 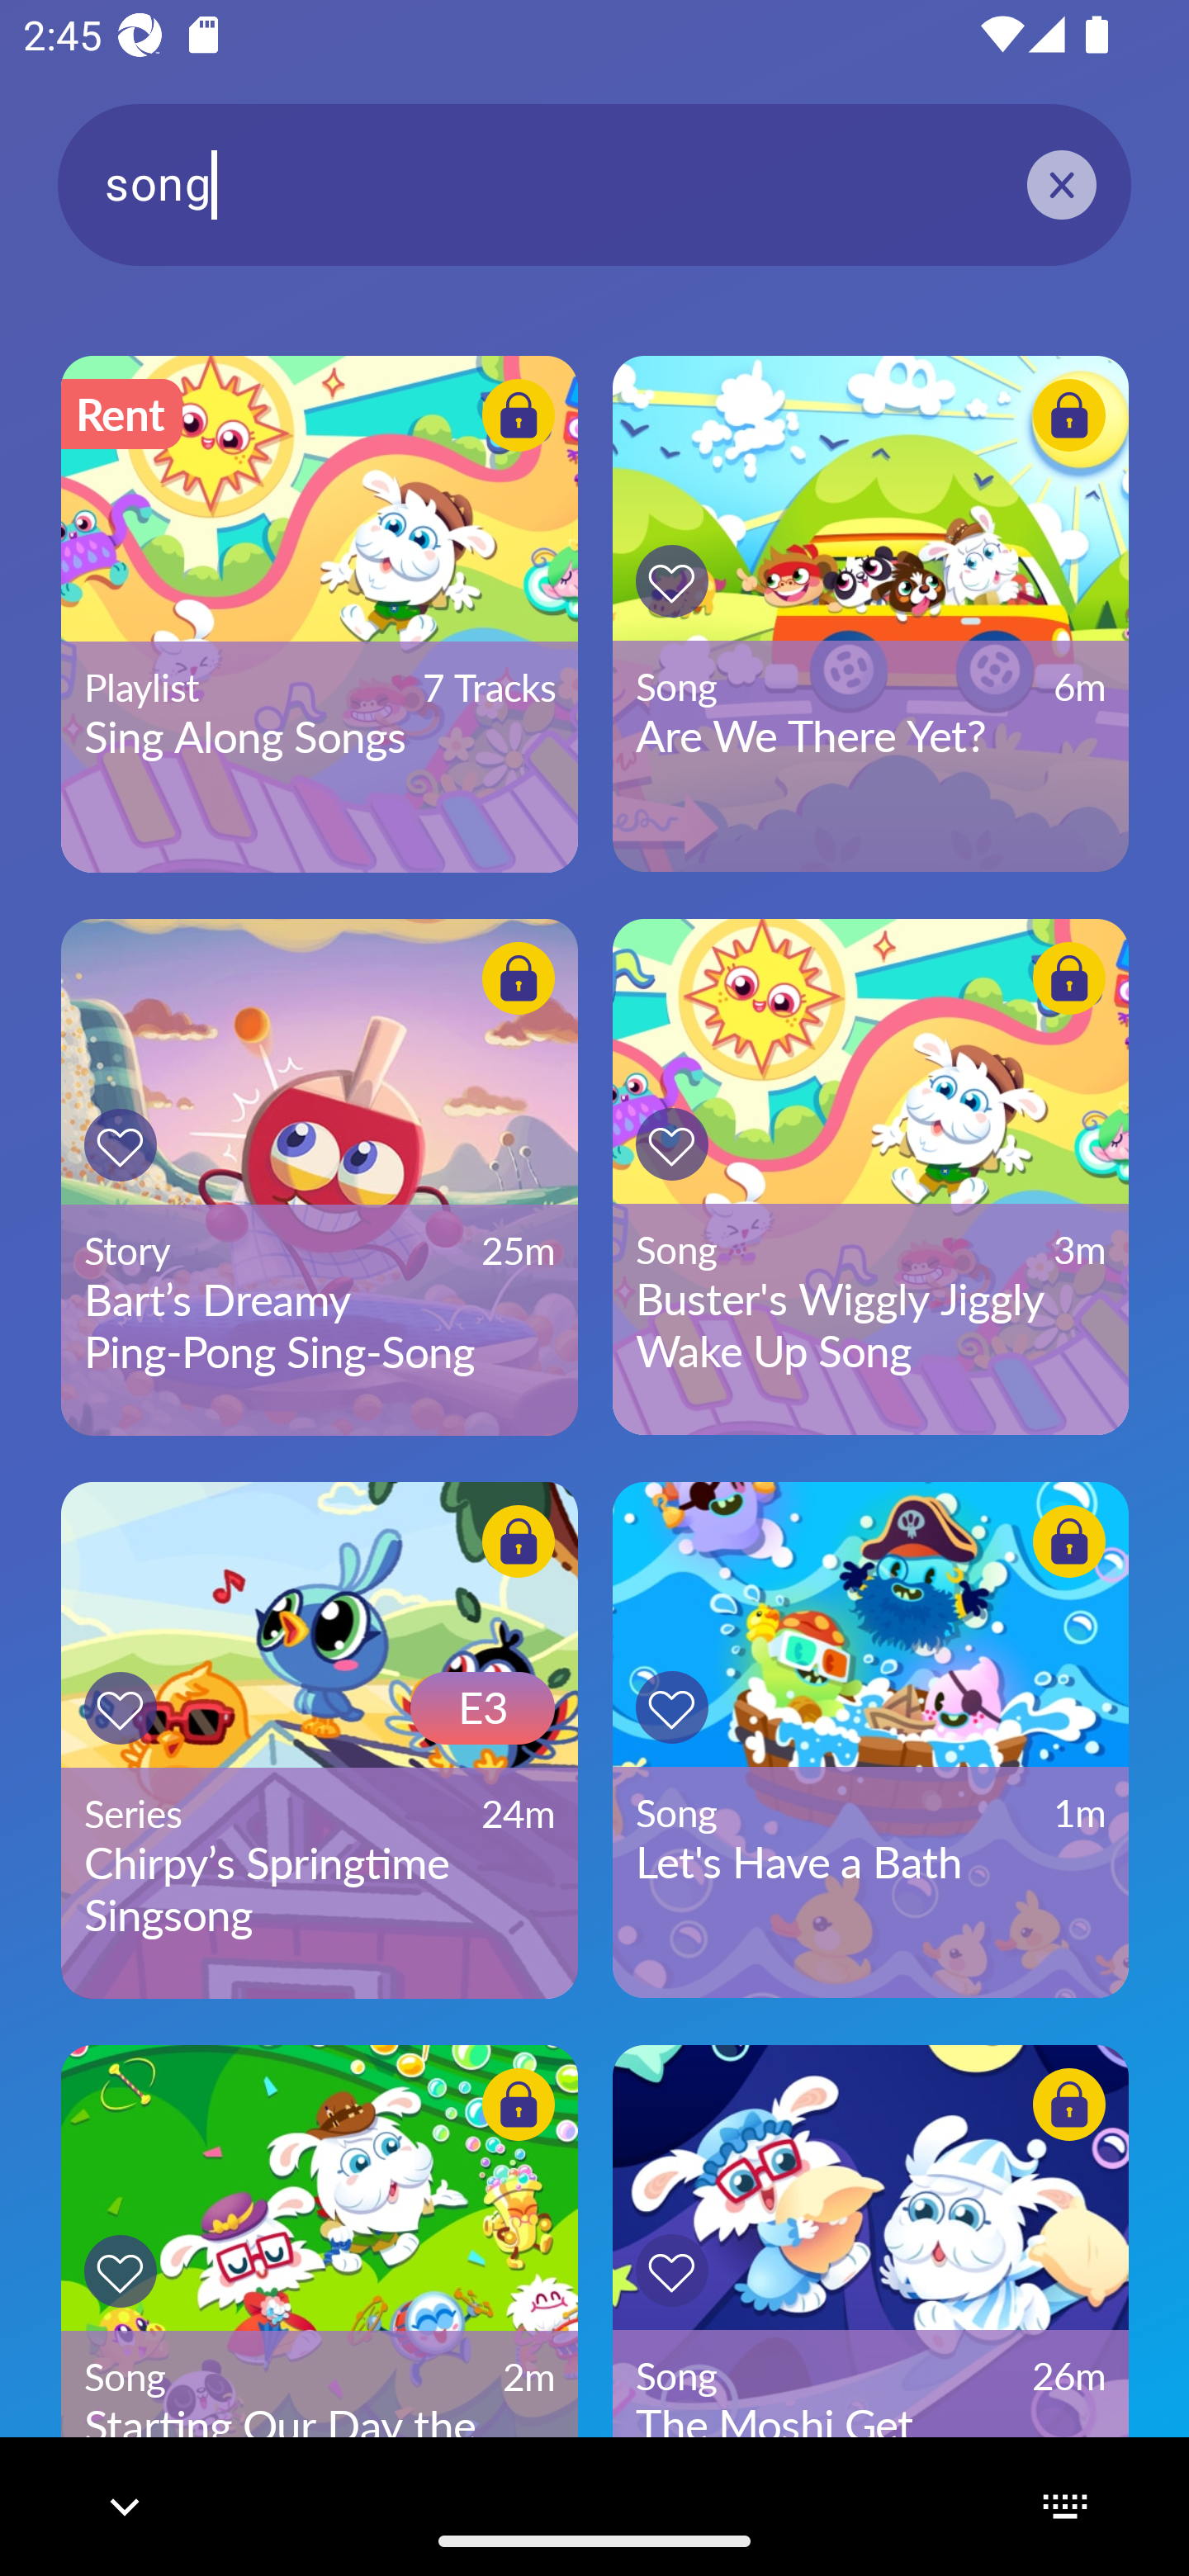 What do you see at coordinates (1069, 978) in the screenshot?
I see `Button` at bounding box center [1069, 978].